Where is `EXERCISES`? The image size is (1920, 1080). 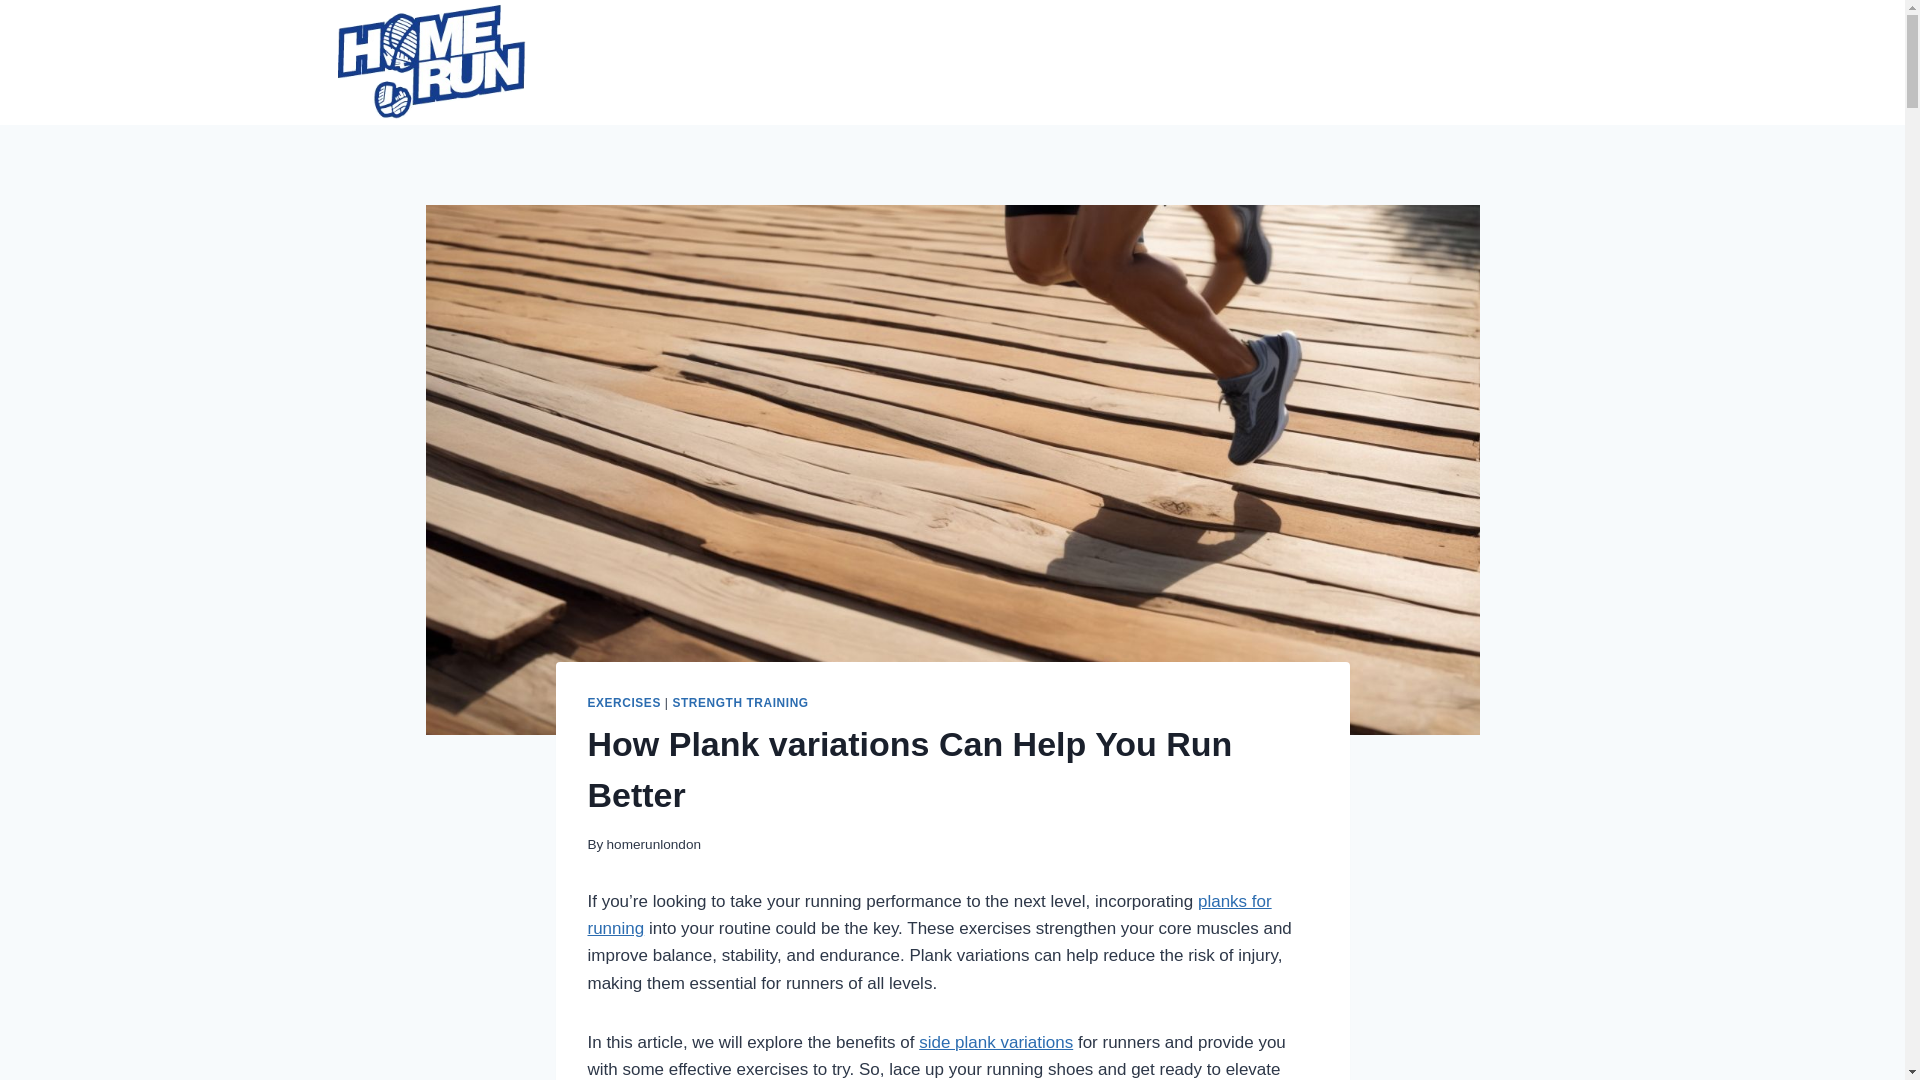 EXERCISES is located at coordinates (624, 702).